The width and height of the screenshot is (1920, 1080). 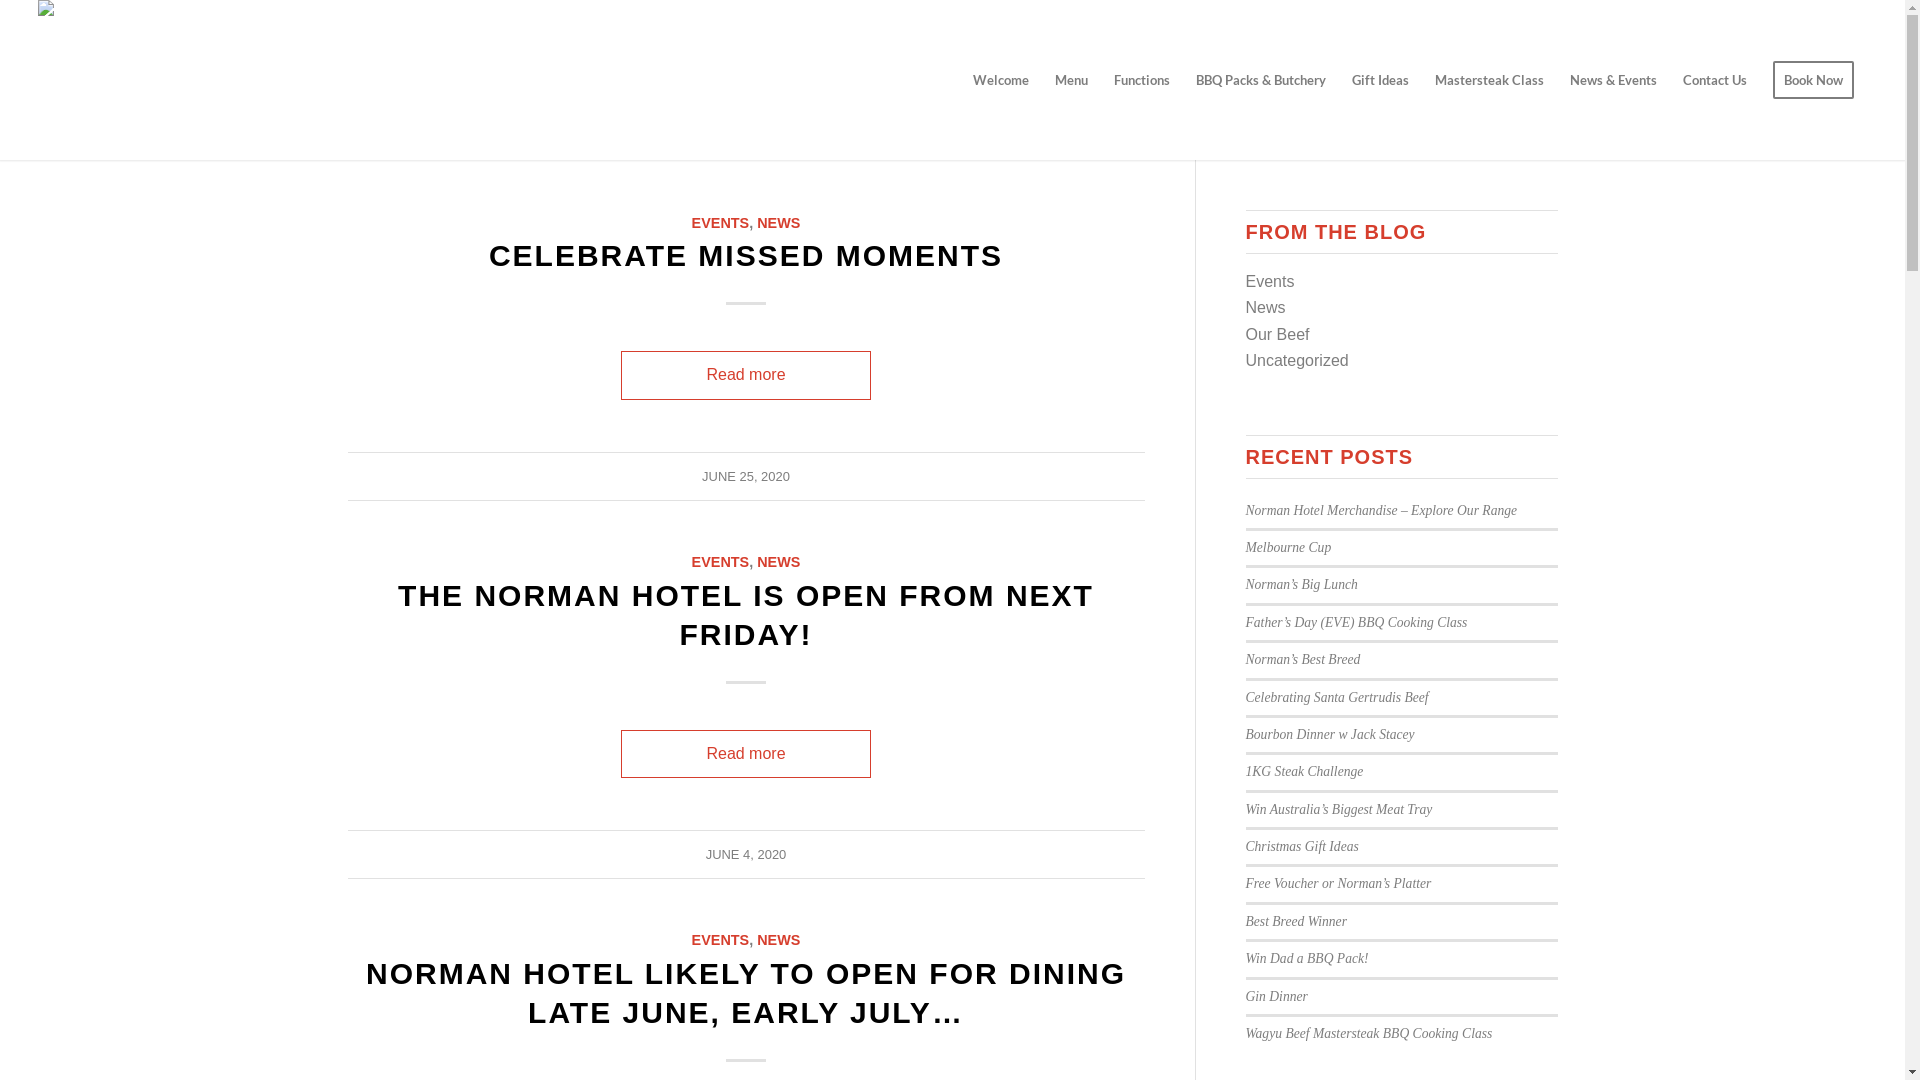 What do you see at coordinates (1261, 80) in the screenshot?
I see `BBQ Packs & Butchery` at bounding box center [1261, 80].